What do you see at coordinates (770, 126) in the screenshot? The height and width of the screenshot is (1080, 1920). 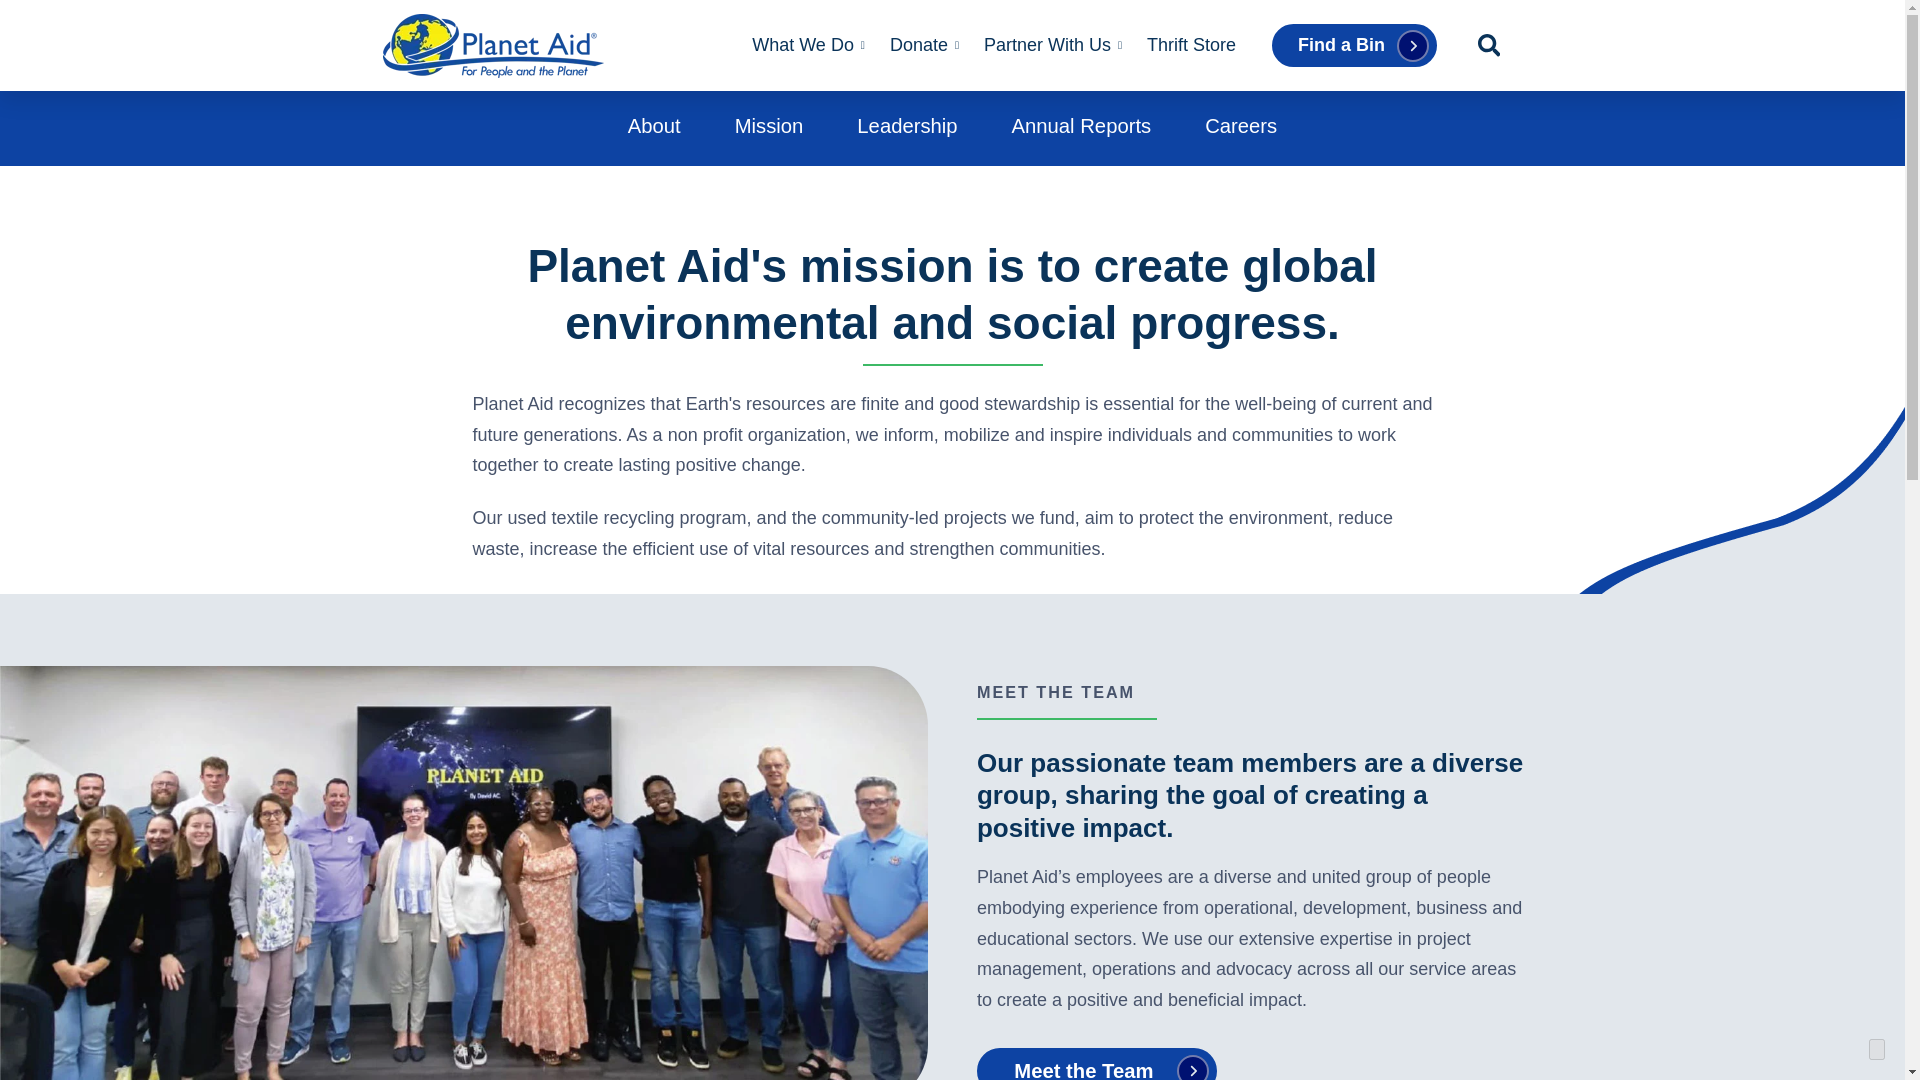 I see `Mission` at bounding box center [770, 126].